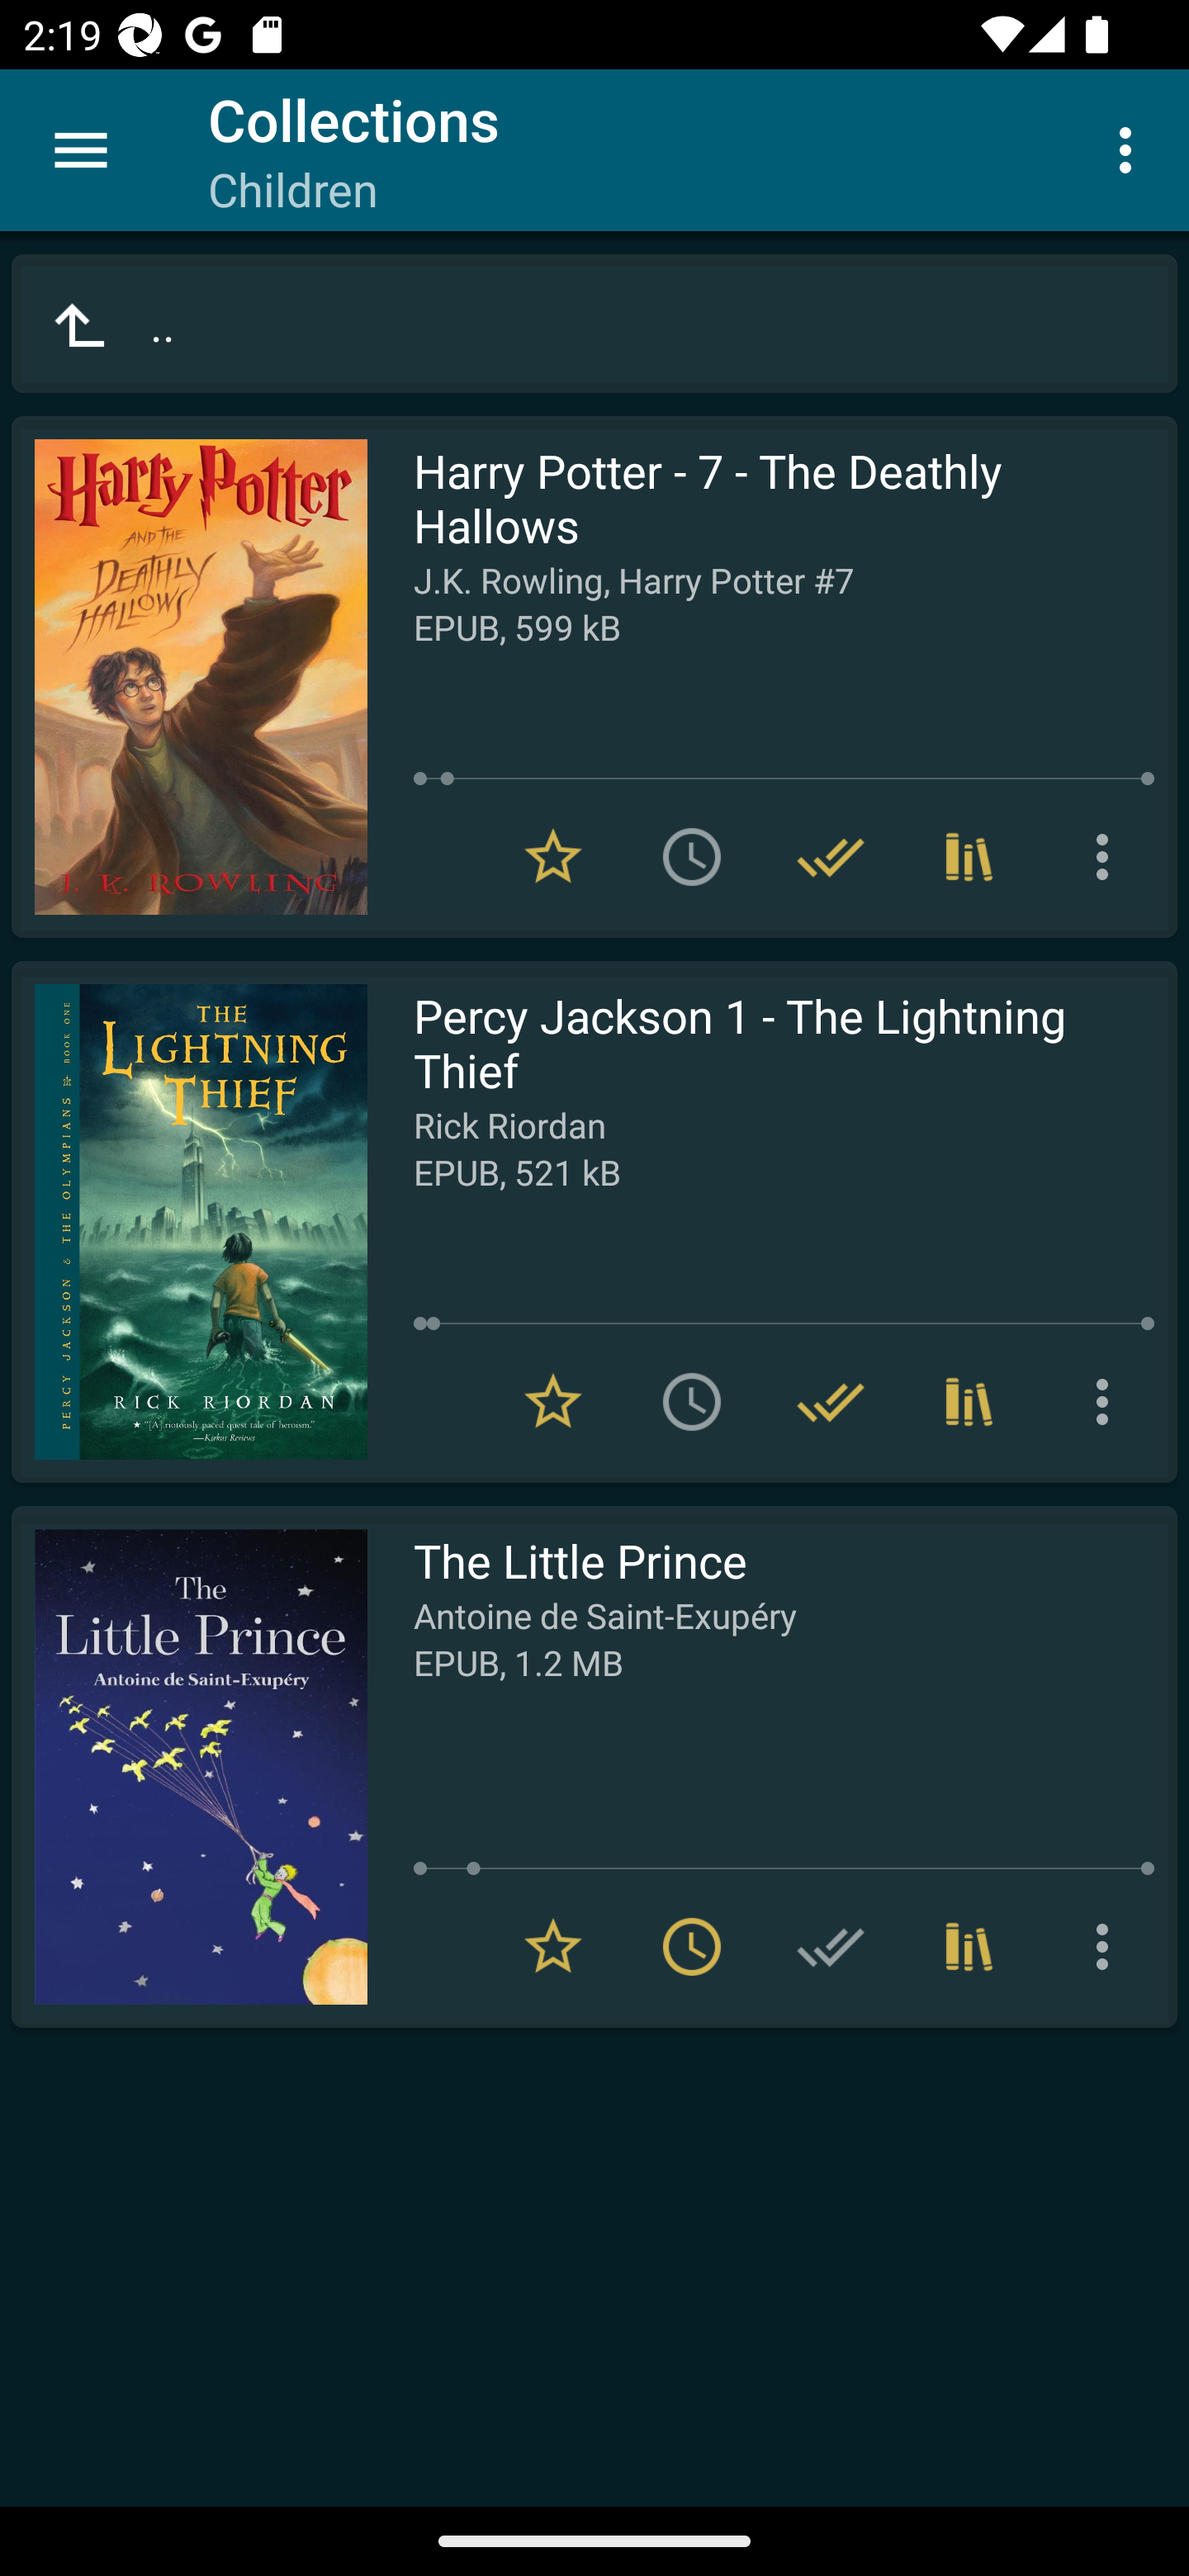 The width and height of the screenshot is (1189, 2576). I want to click on Read Harry Potter - 7 - The Deathly Hallows, so click(189, 677).